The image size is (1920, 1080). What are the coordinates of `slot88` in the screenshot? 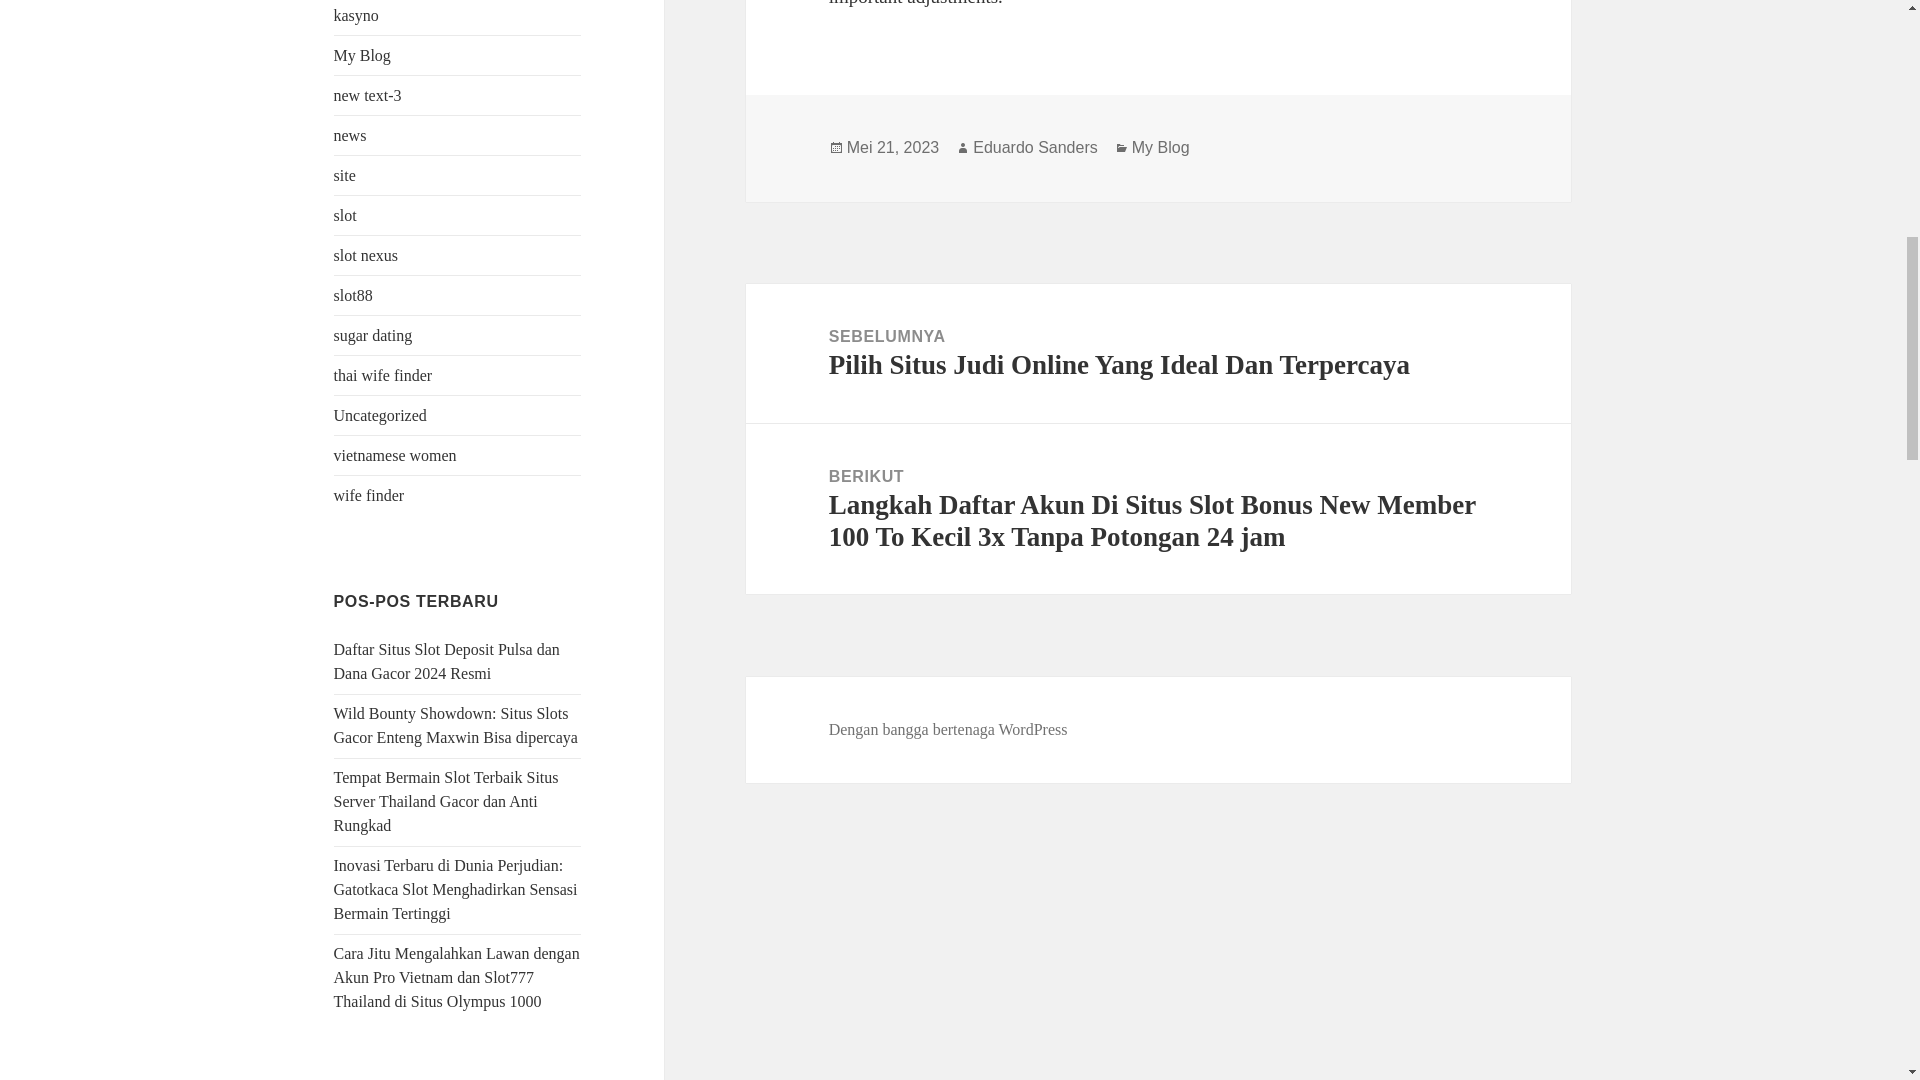 It's located at (353, 295).